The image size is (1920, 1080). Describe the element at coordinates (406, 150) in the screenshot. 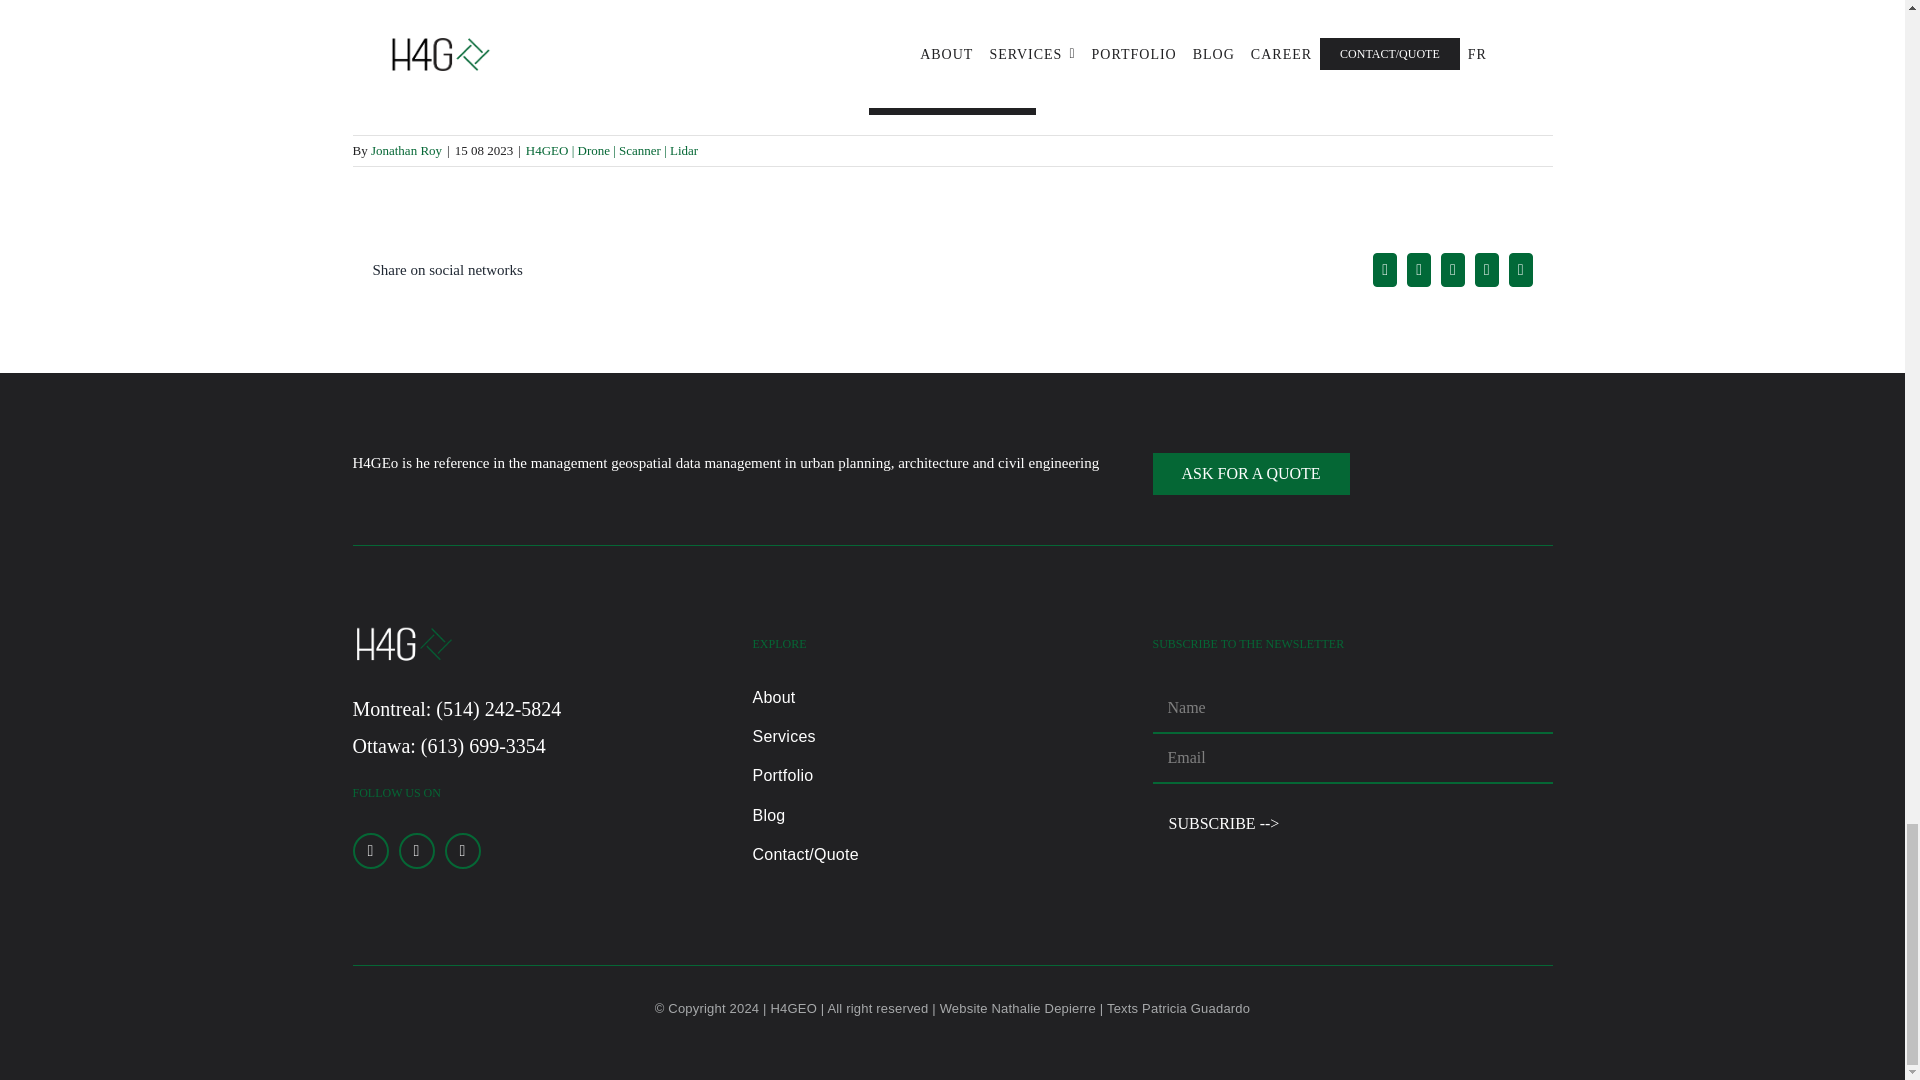

I see `Posts by Jonathan Roy` at that location.